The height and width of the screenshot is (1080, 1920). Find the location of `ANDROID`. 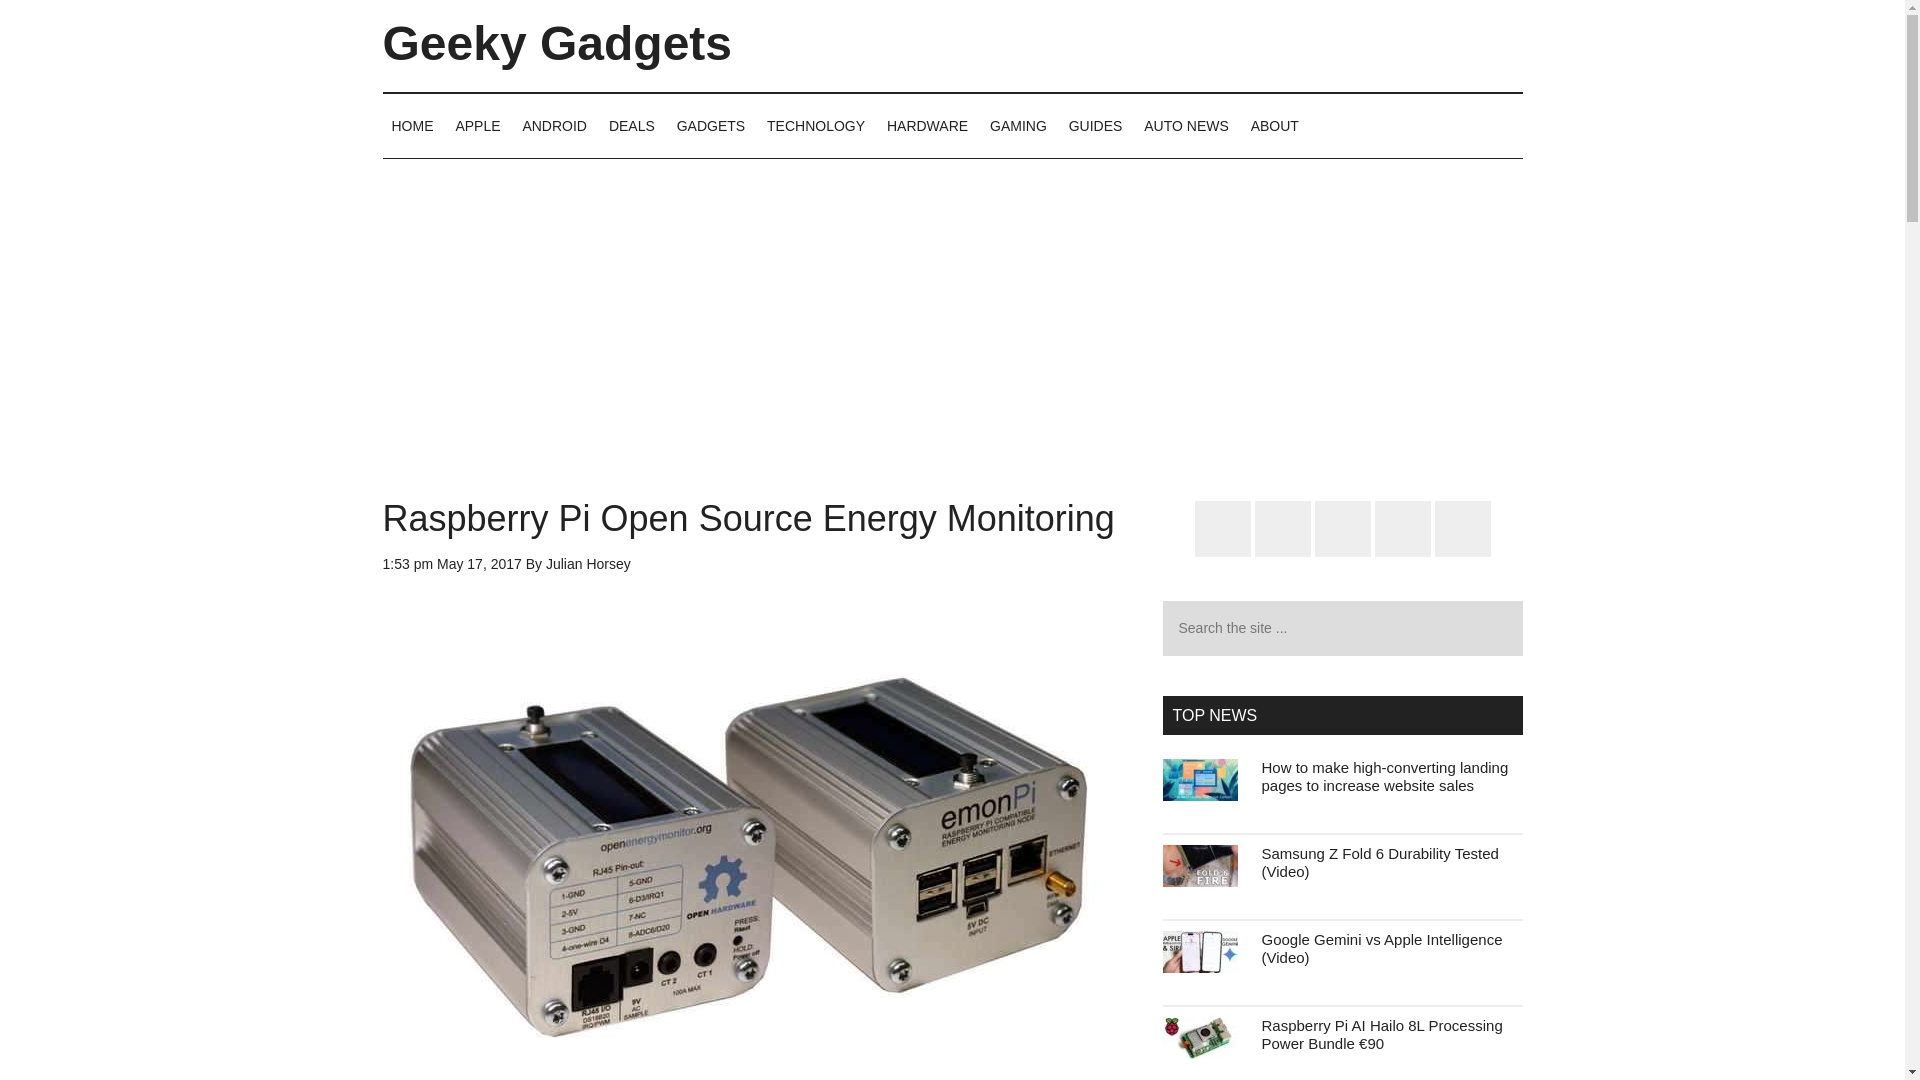

ANDROID is located at coordinates (554, 125).